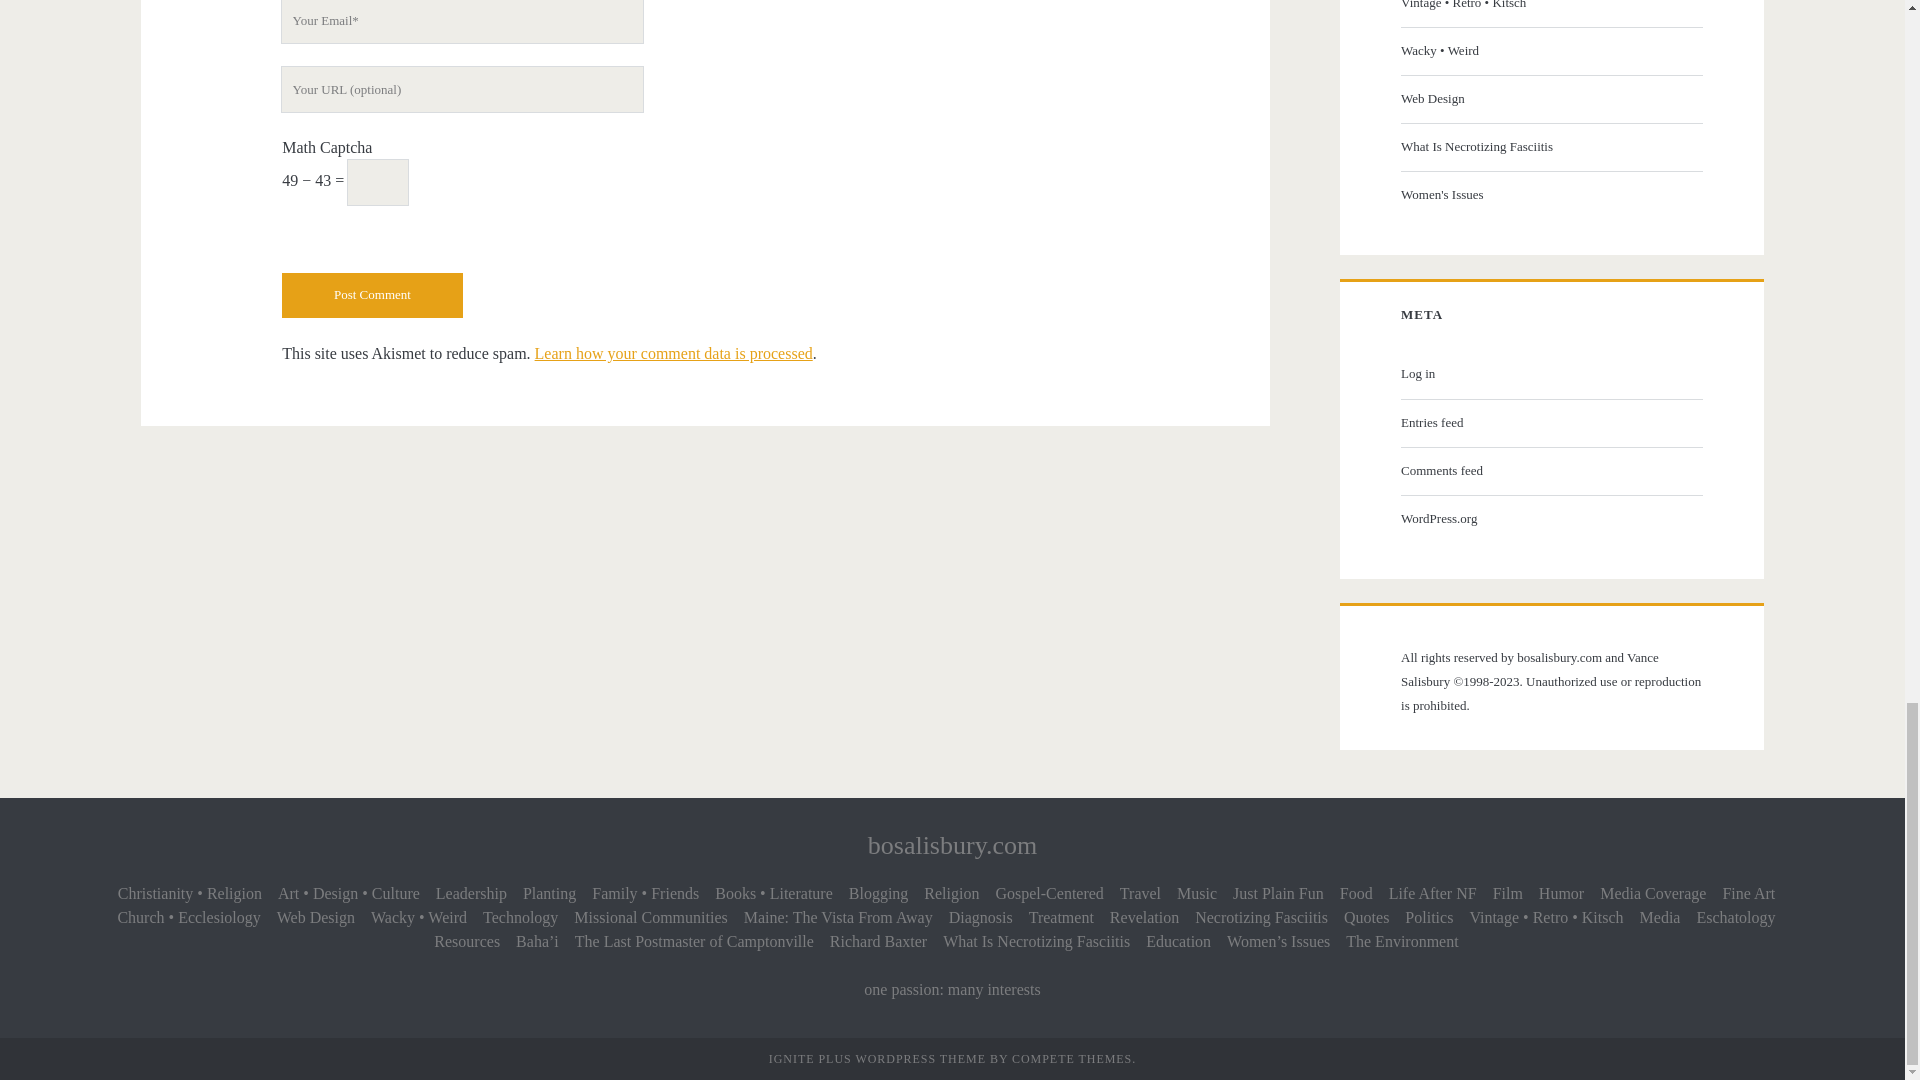  Describe the element at coordinates (372, 295) in the screenshot. I see `Post Comment` at that location.